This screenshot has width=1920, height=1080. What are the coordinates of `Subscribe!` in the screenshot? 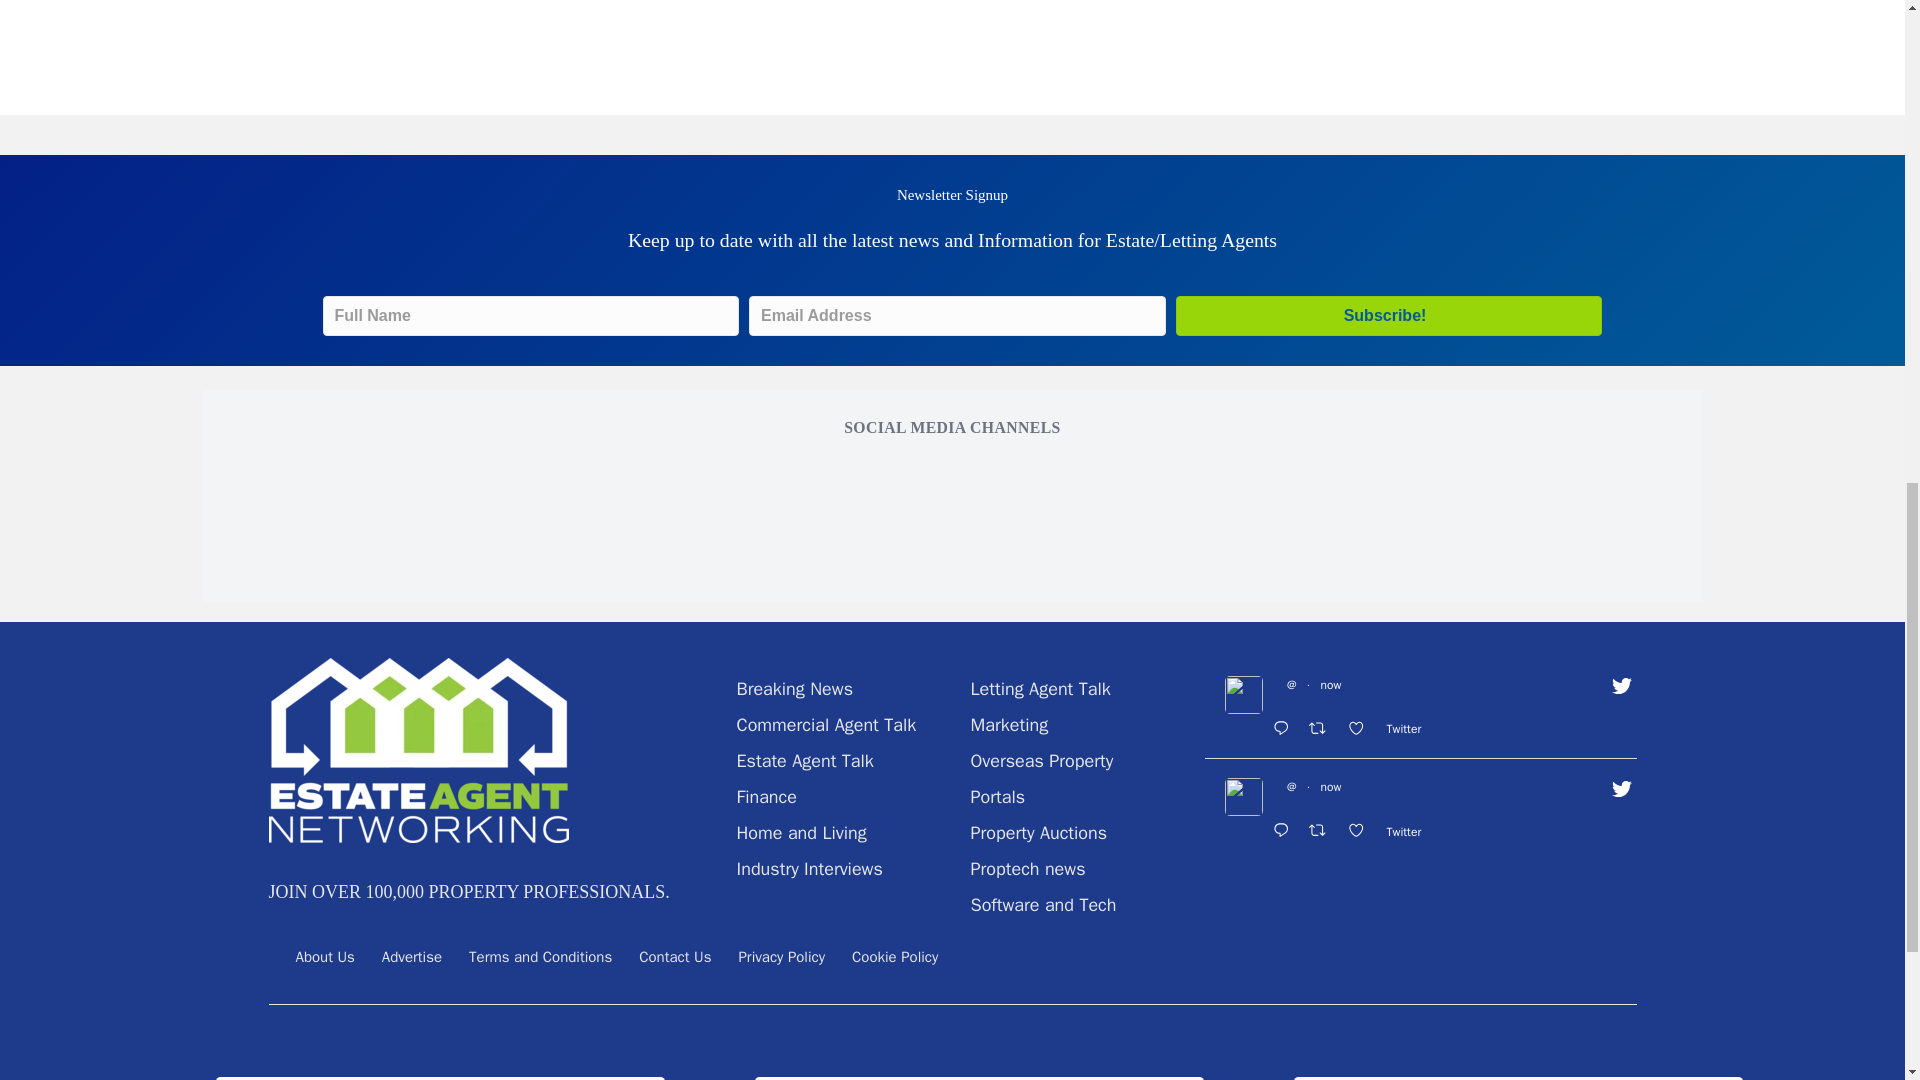 It's located at (1389, 315).